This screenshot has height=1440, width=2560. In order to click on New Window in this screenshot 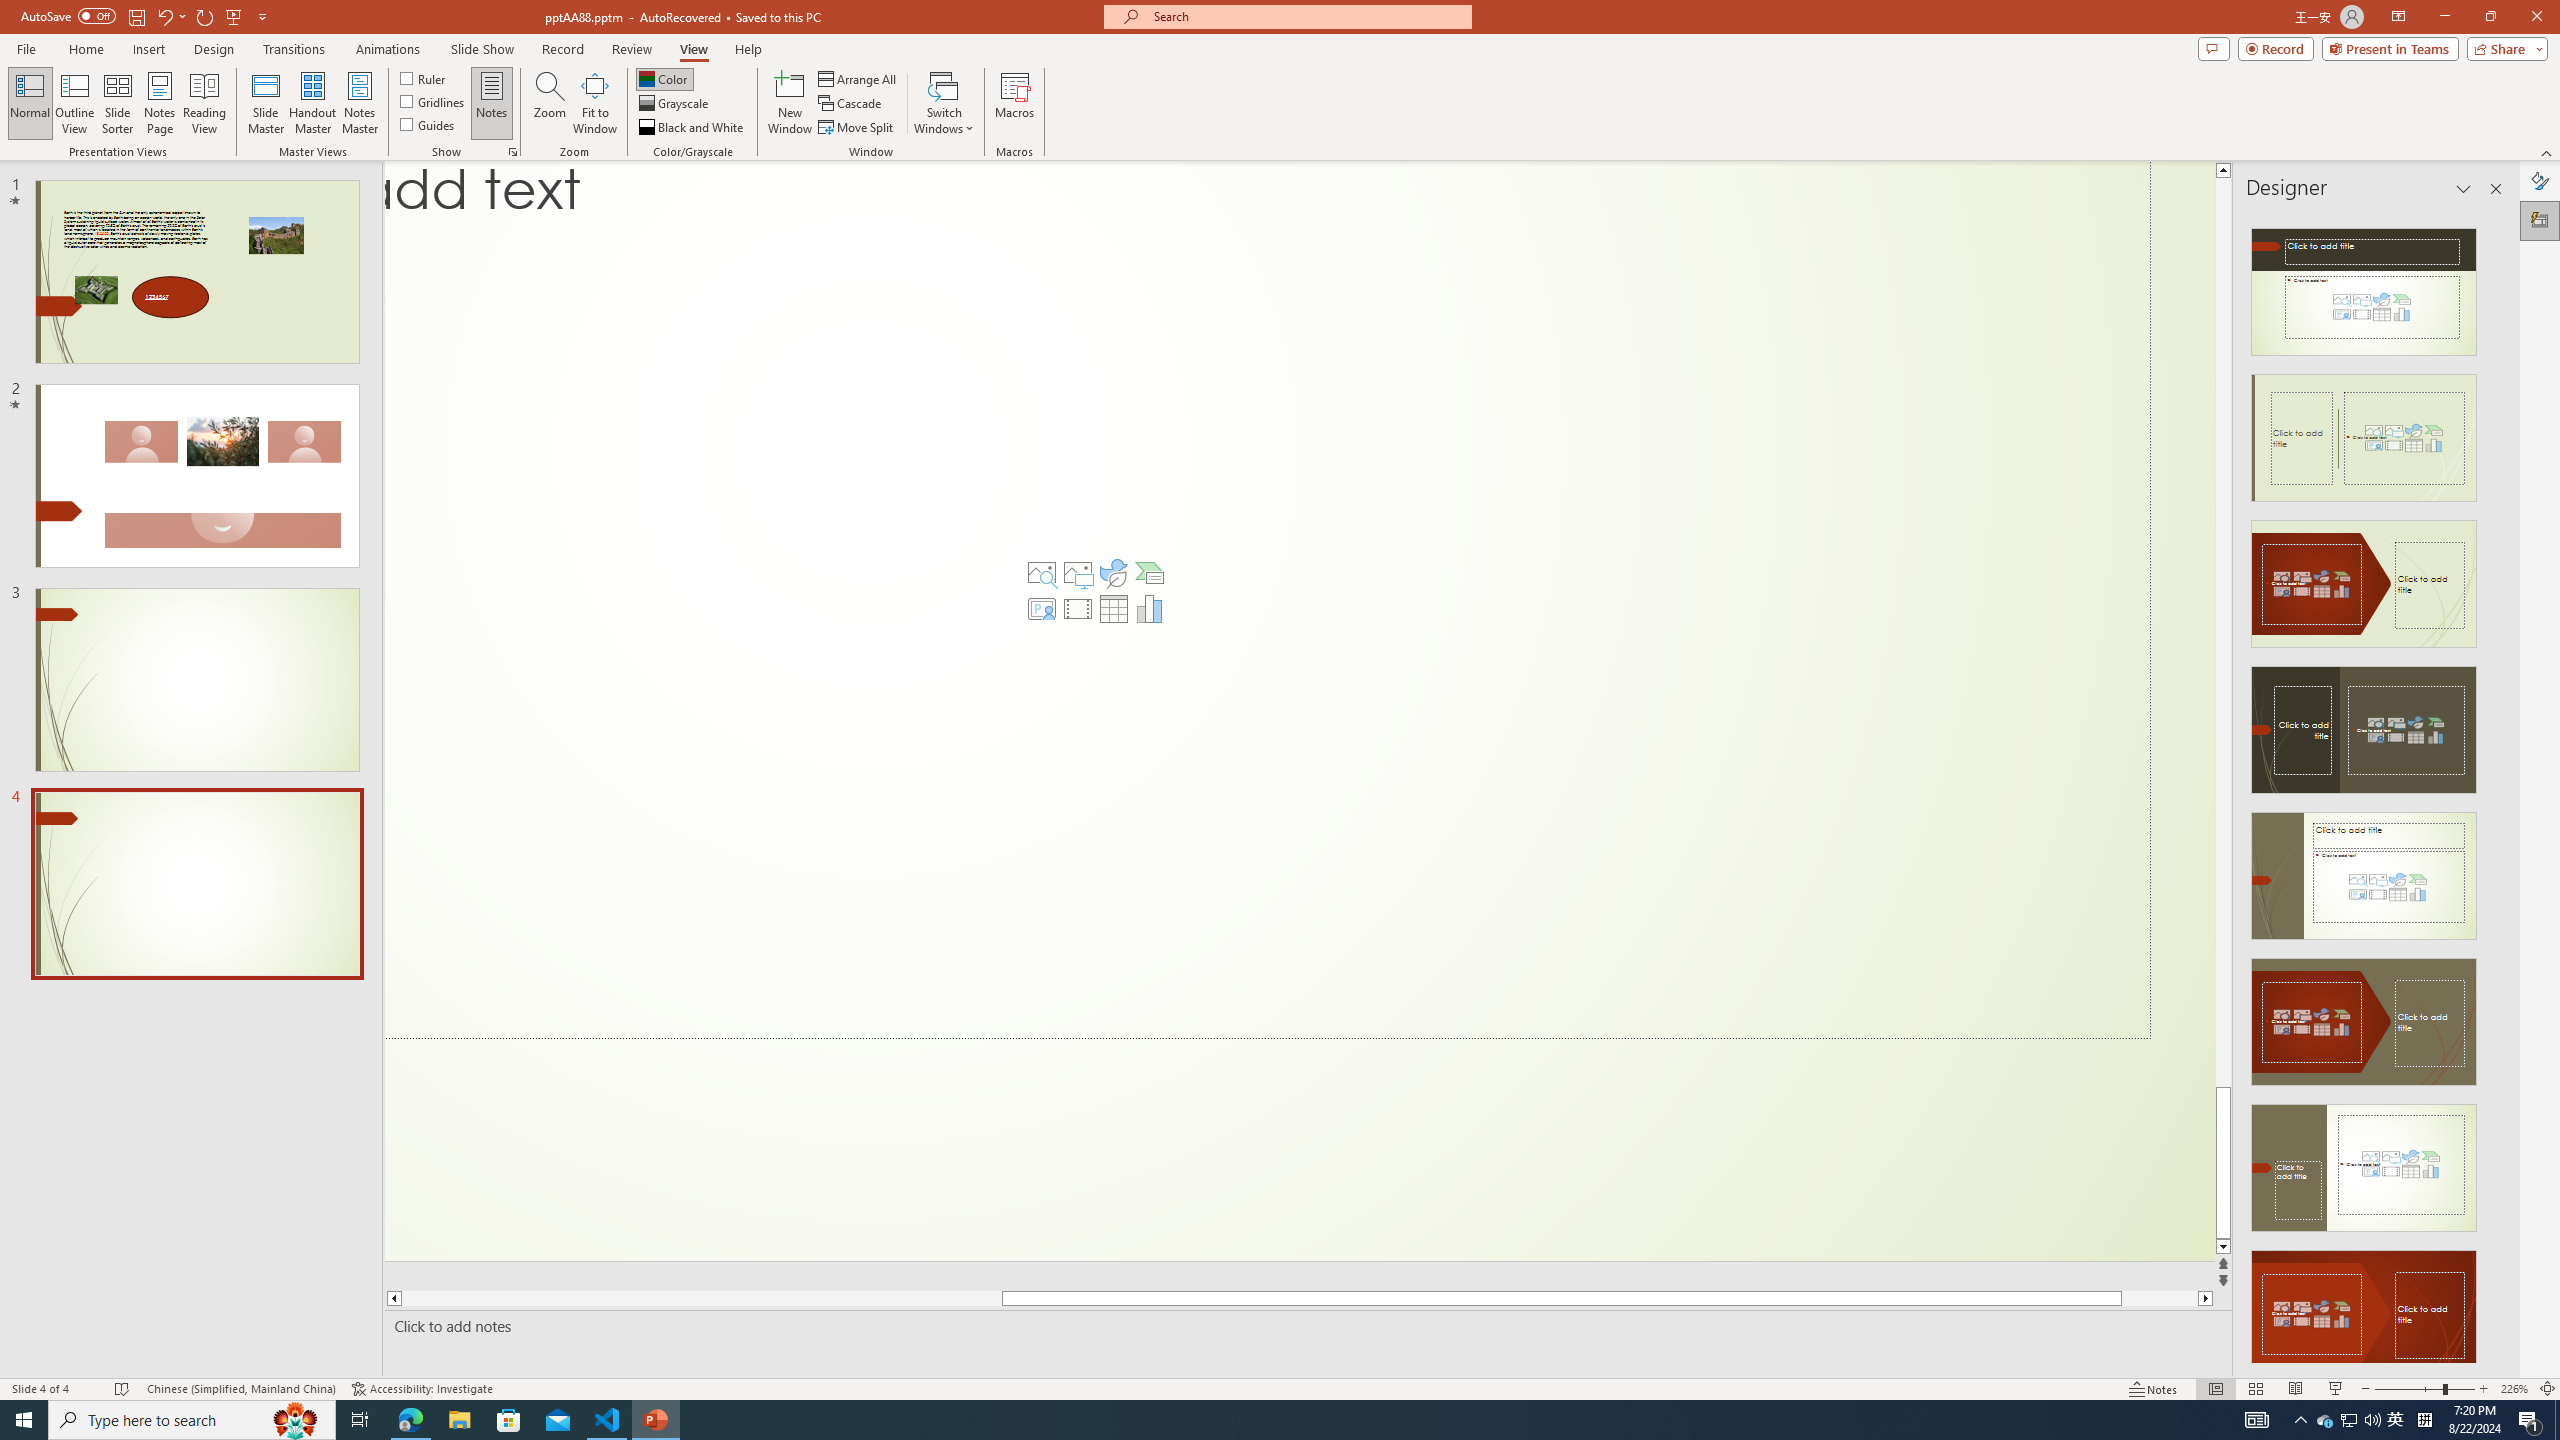, I will do `click(790, 103)`.